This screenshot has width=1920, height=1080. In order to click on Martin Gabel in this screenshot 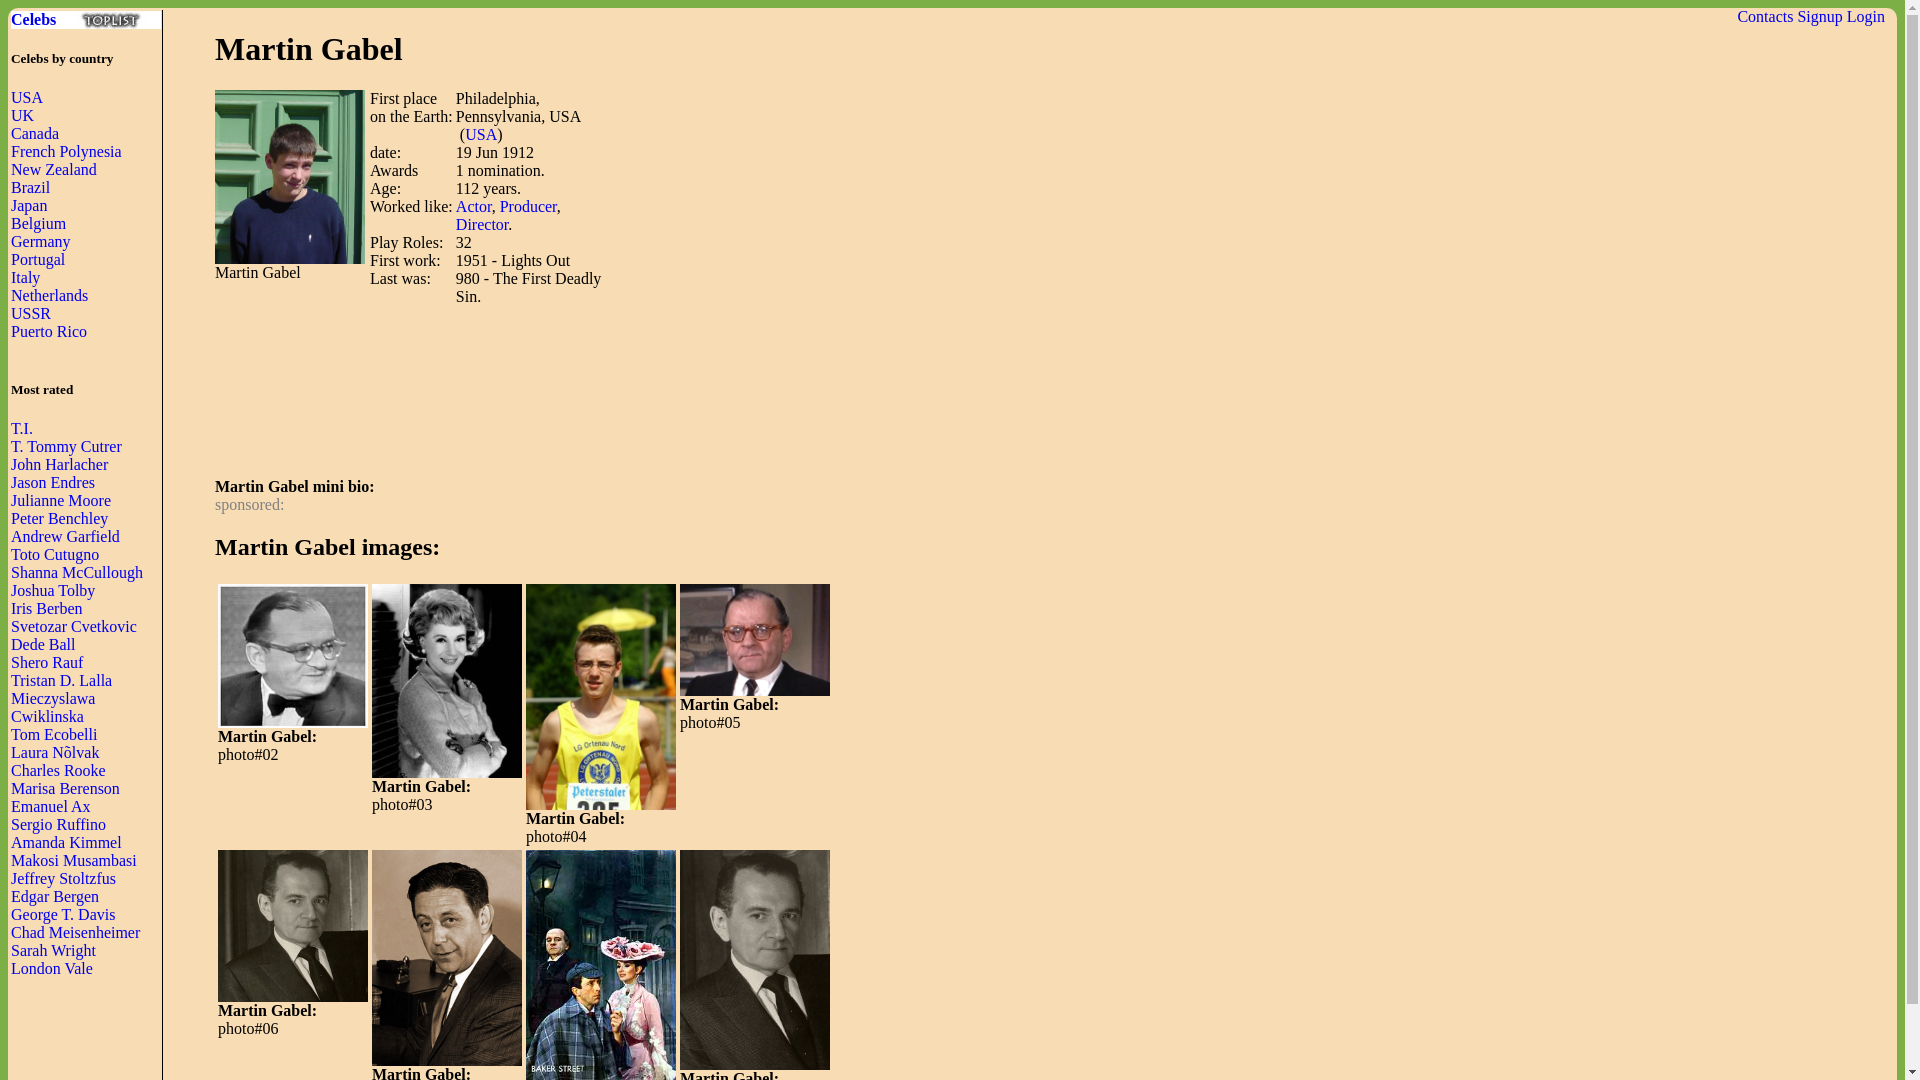, I will do `click(293, 656)`.